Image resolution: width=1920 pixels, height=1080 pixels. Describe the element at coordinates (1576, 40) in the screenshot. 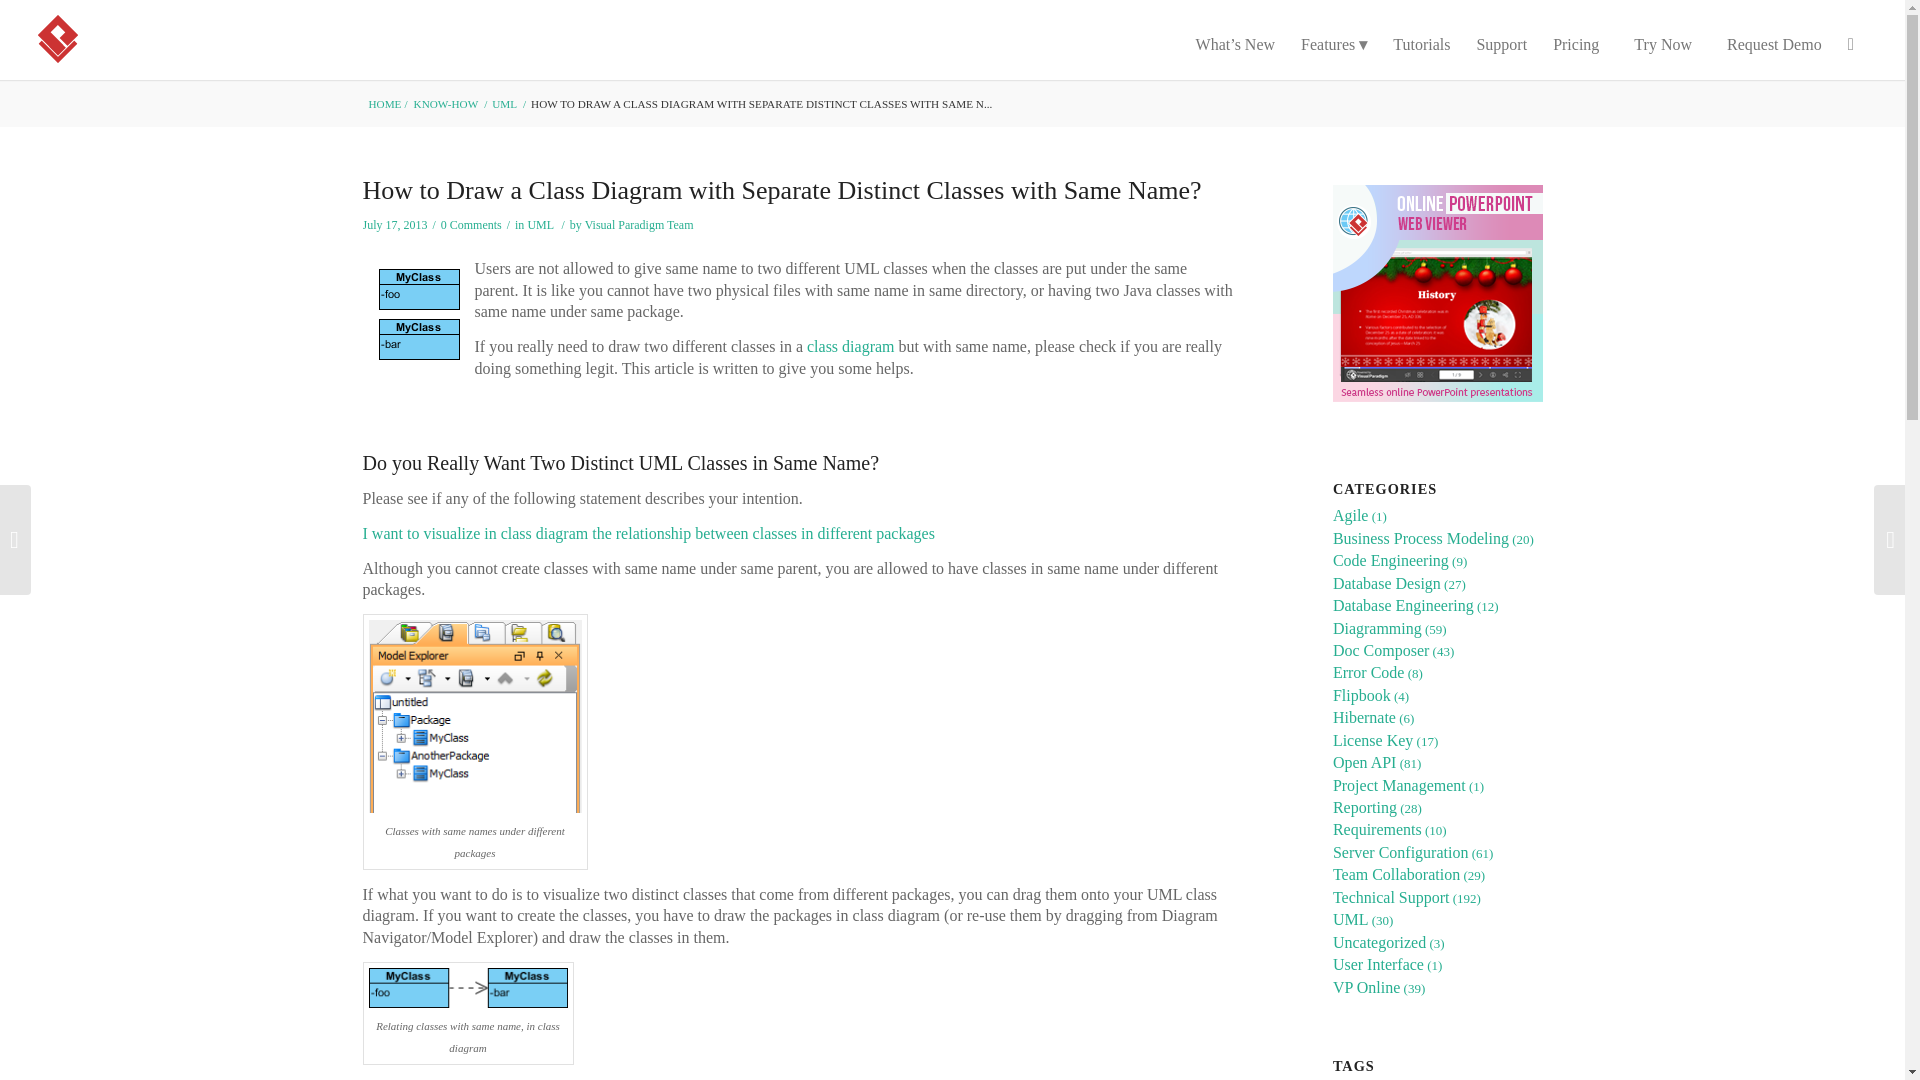

I see `Pricing` at that location.